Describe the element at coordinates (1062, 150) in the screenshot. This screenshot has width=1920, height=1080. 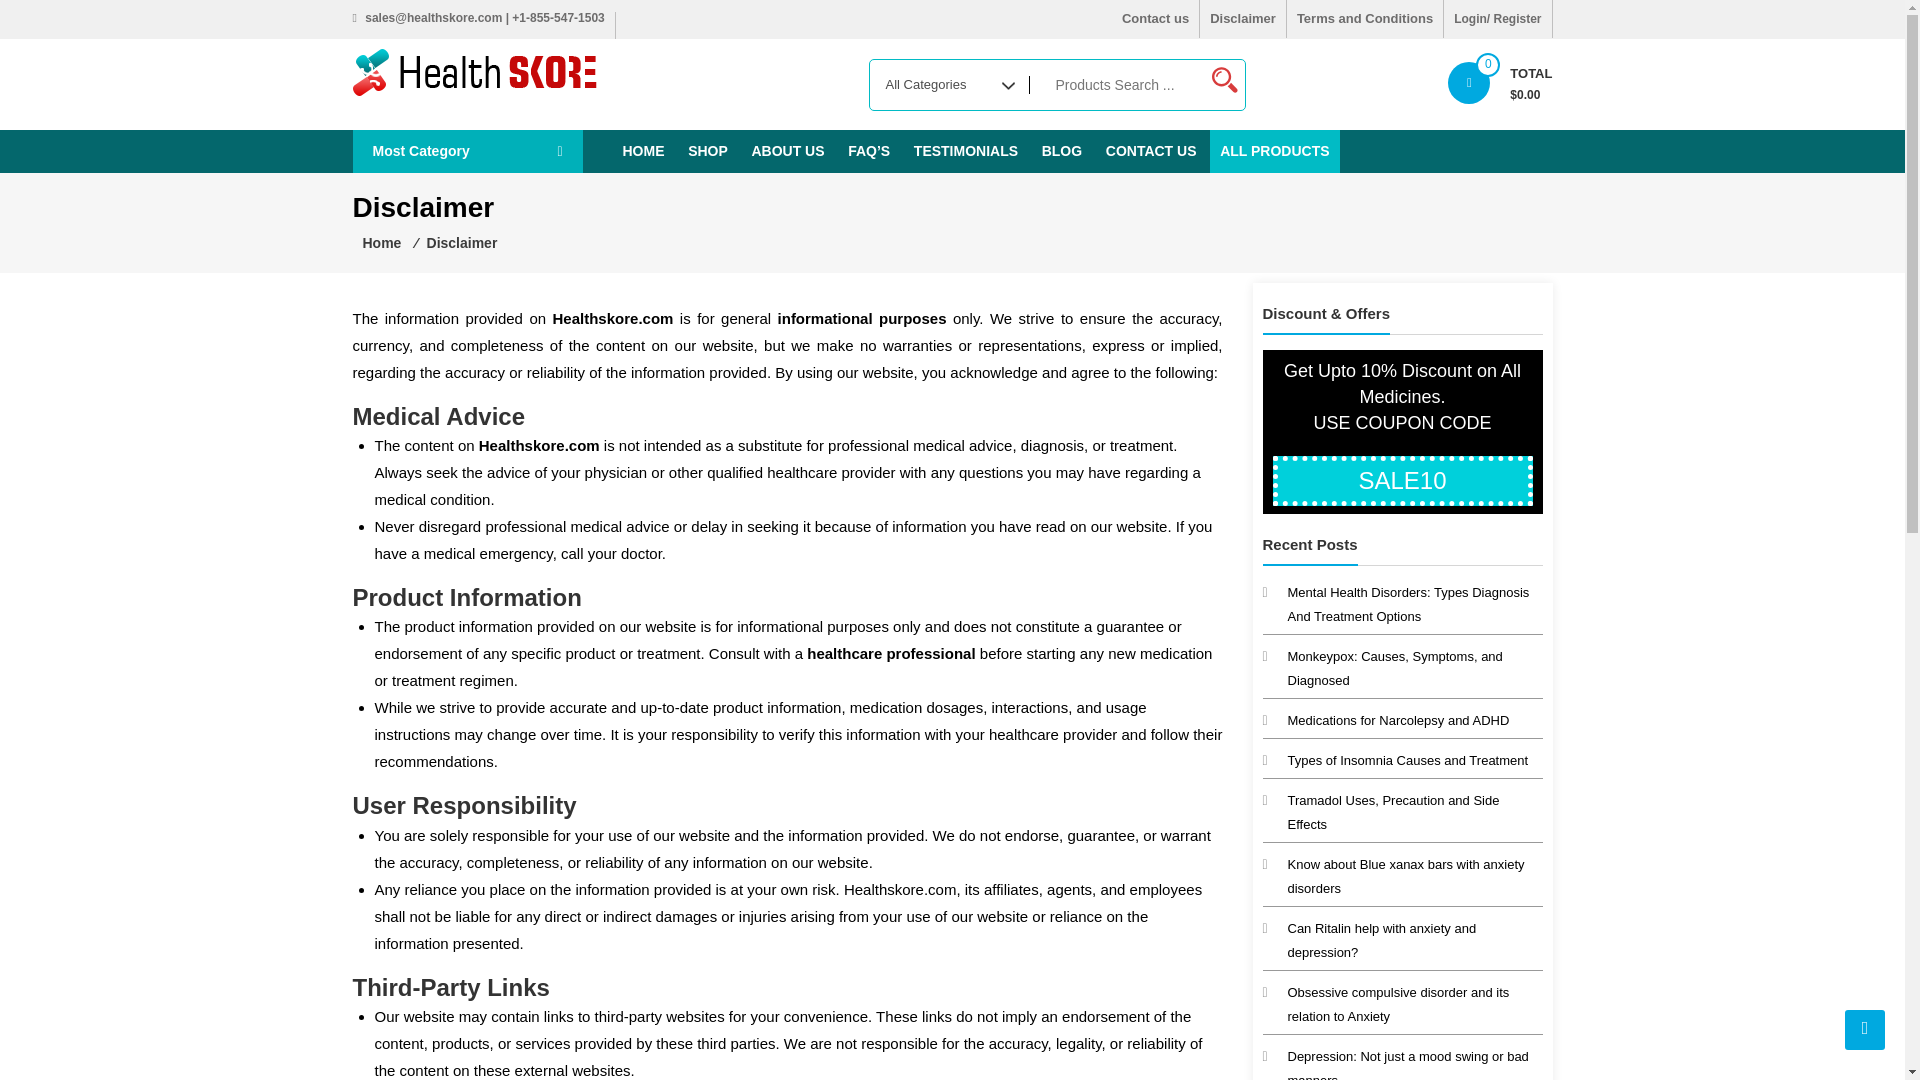
I see `BLOG` at that location.